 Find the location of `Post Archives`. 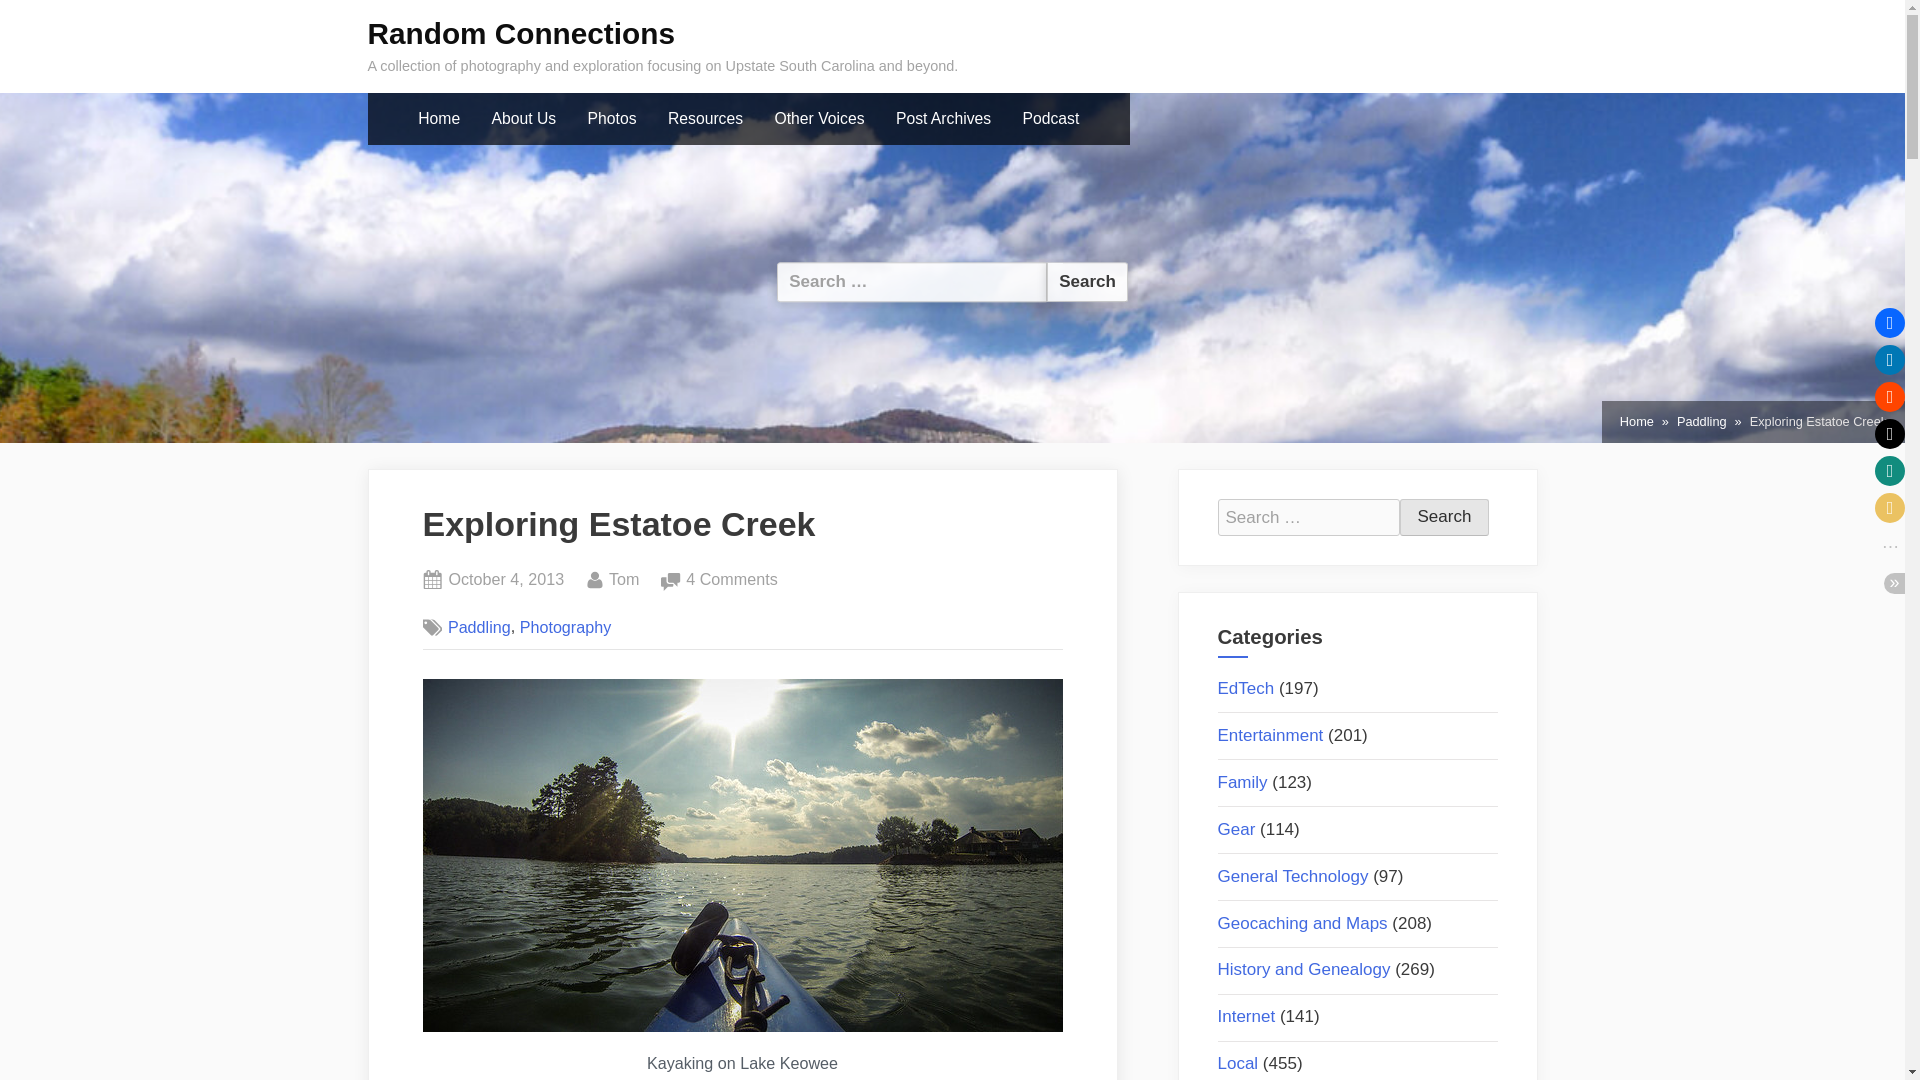

Post Archives is located at coordinates (438, 119).